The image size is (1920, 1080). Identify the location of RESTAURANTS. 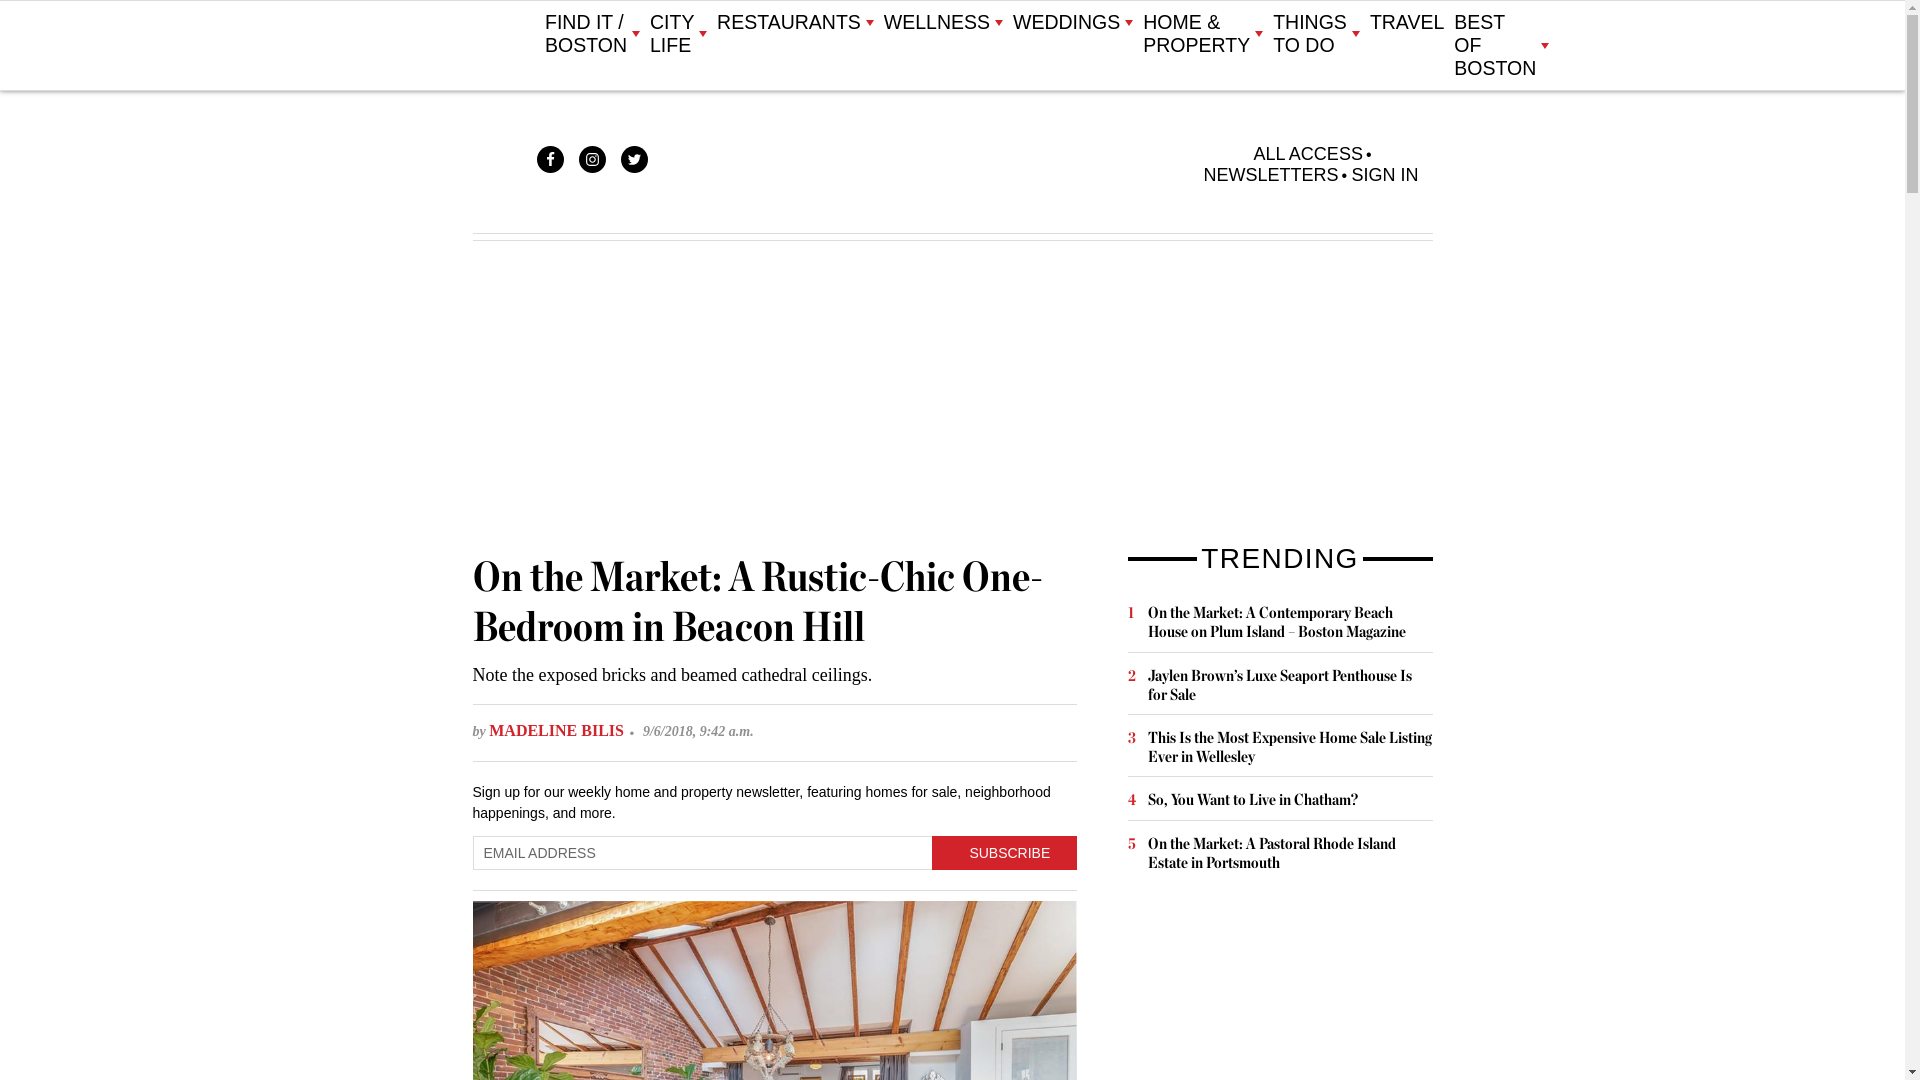
(794, 22).